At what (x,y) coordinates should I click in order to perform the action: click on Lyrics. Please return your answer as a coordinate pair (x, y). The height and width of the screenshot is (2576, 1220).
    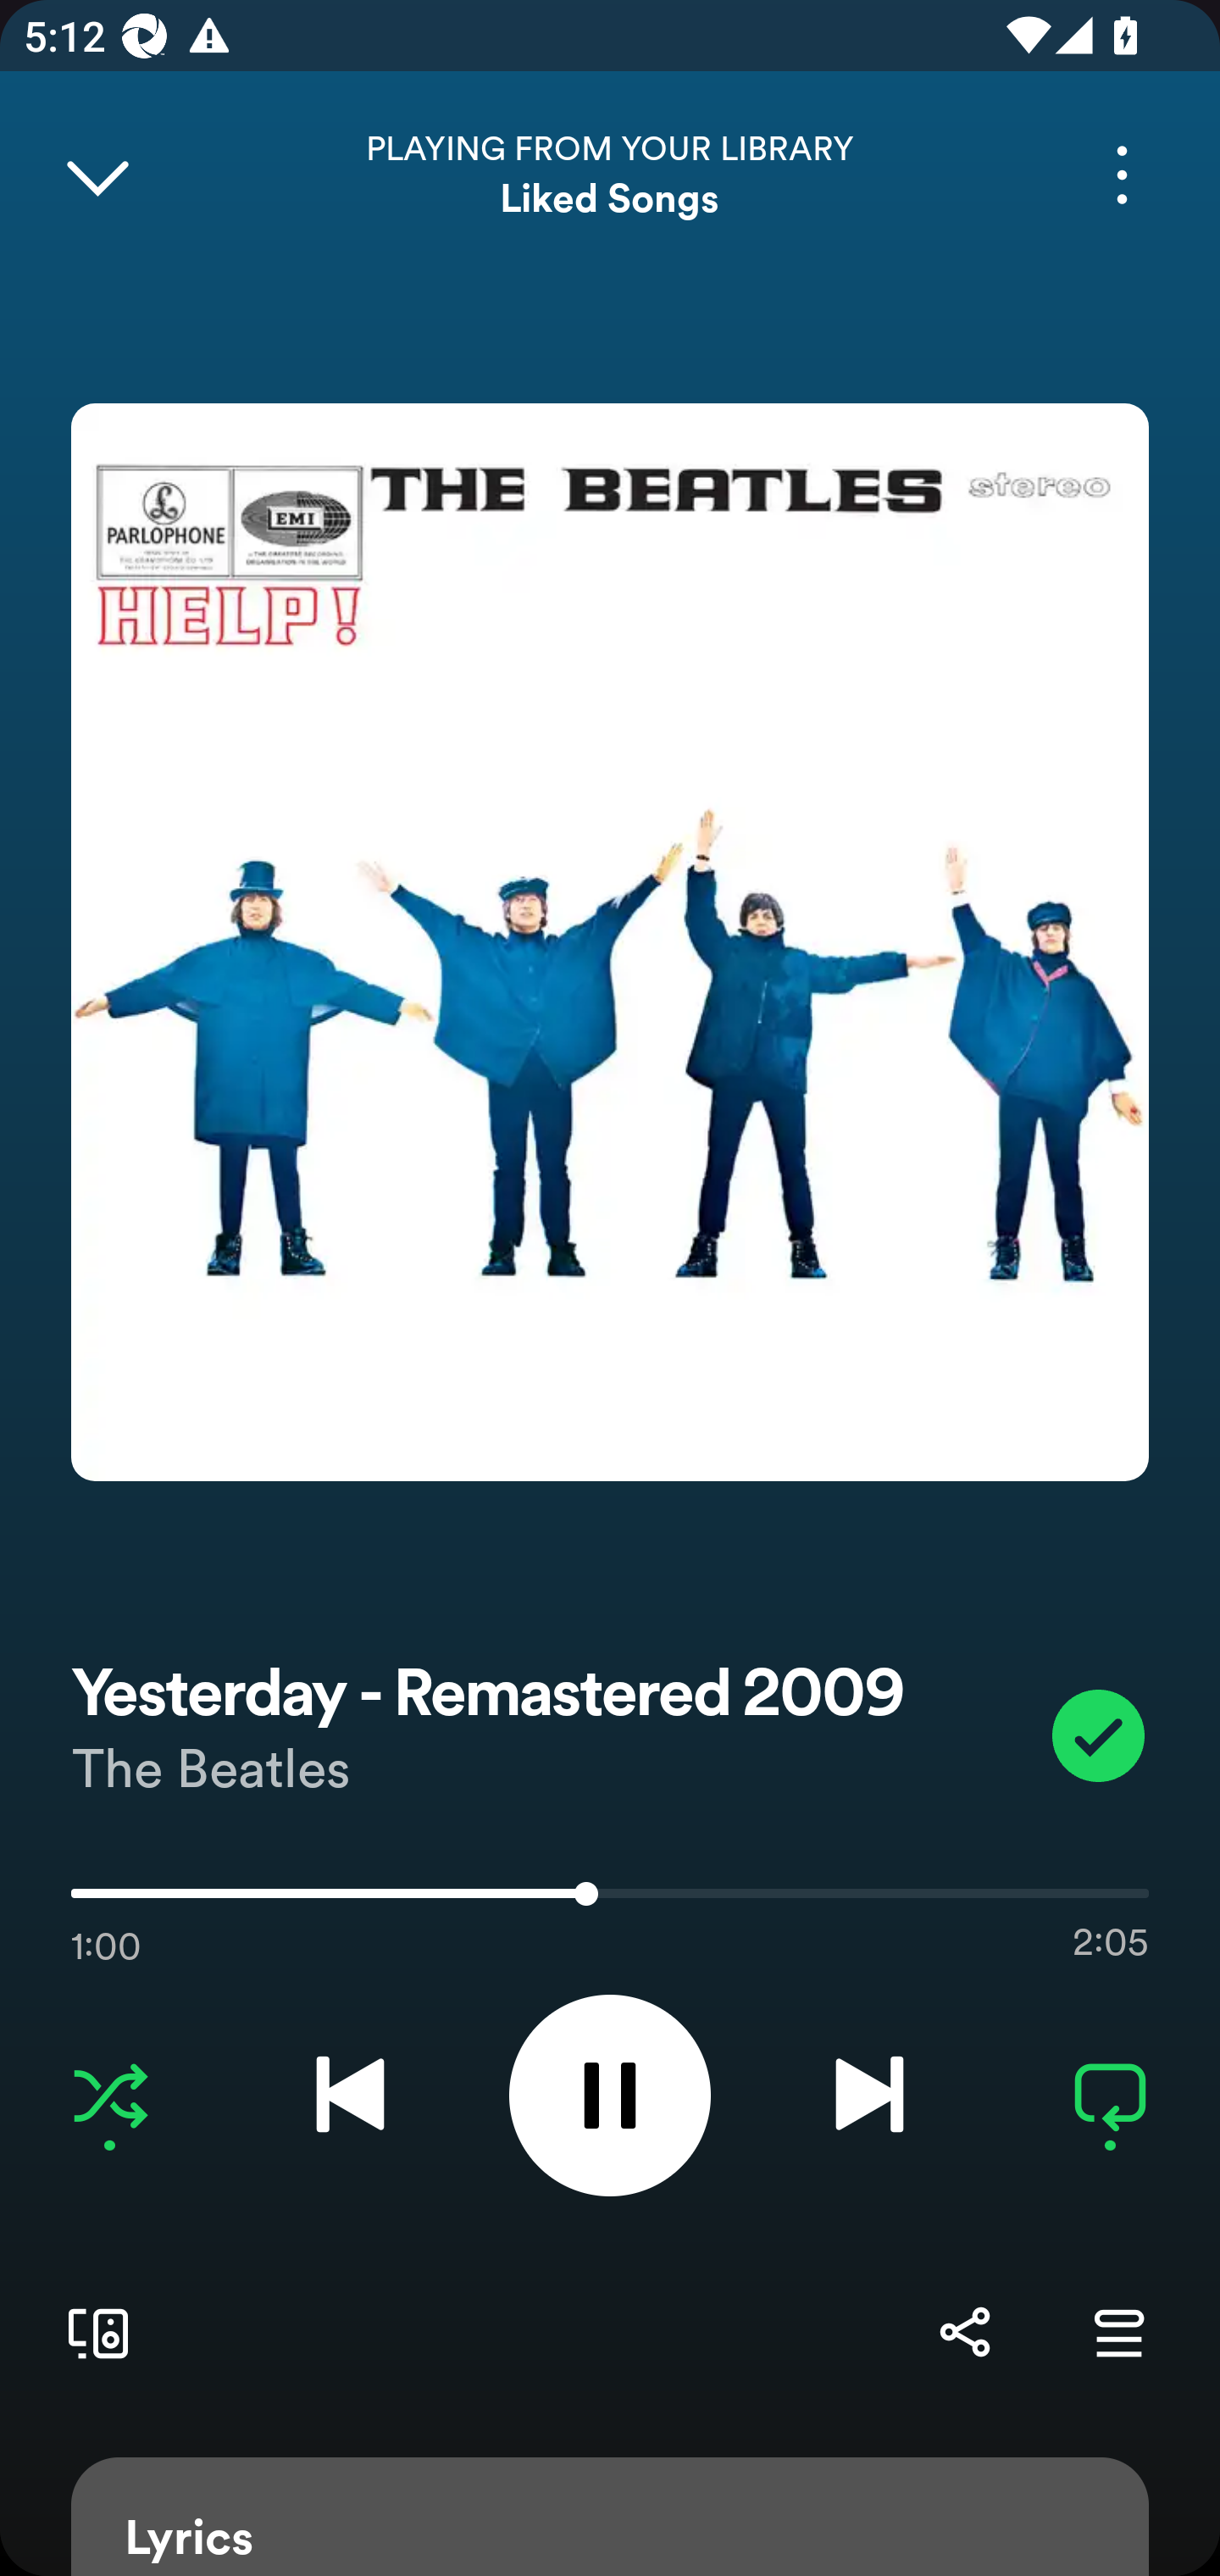
    Looking at the image, I should click on (610, 2517).